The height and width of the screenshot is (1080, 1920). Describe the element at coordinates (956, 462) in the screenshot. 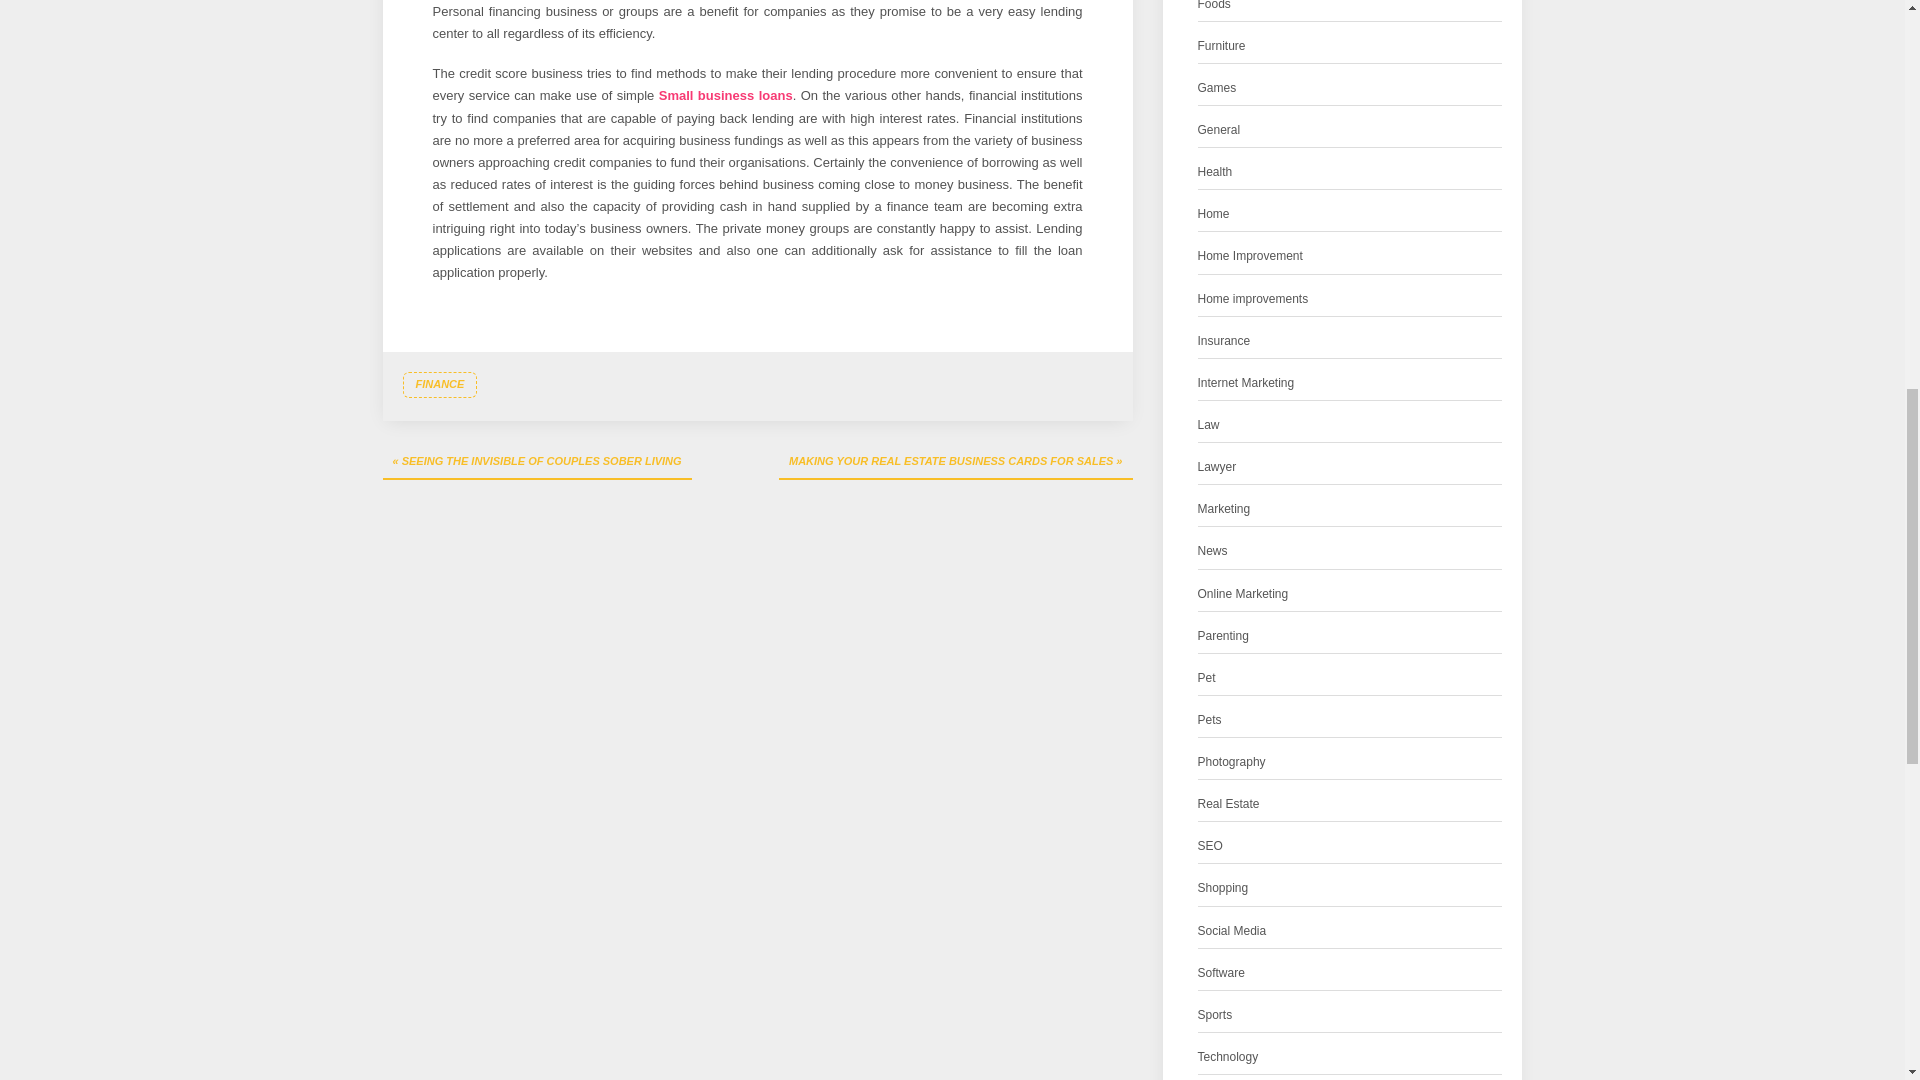

I see `MAKING YOUR REAL ESTATE BUSINESS CARDS FOR SALES` at that location.